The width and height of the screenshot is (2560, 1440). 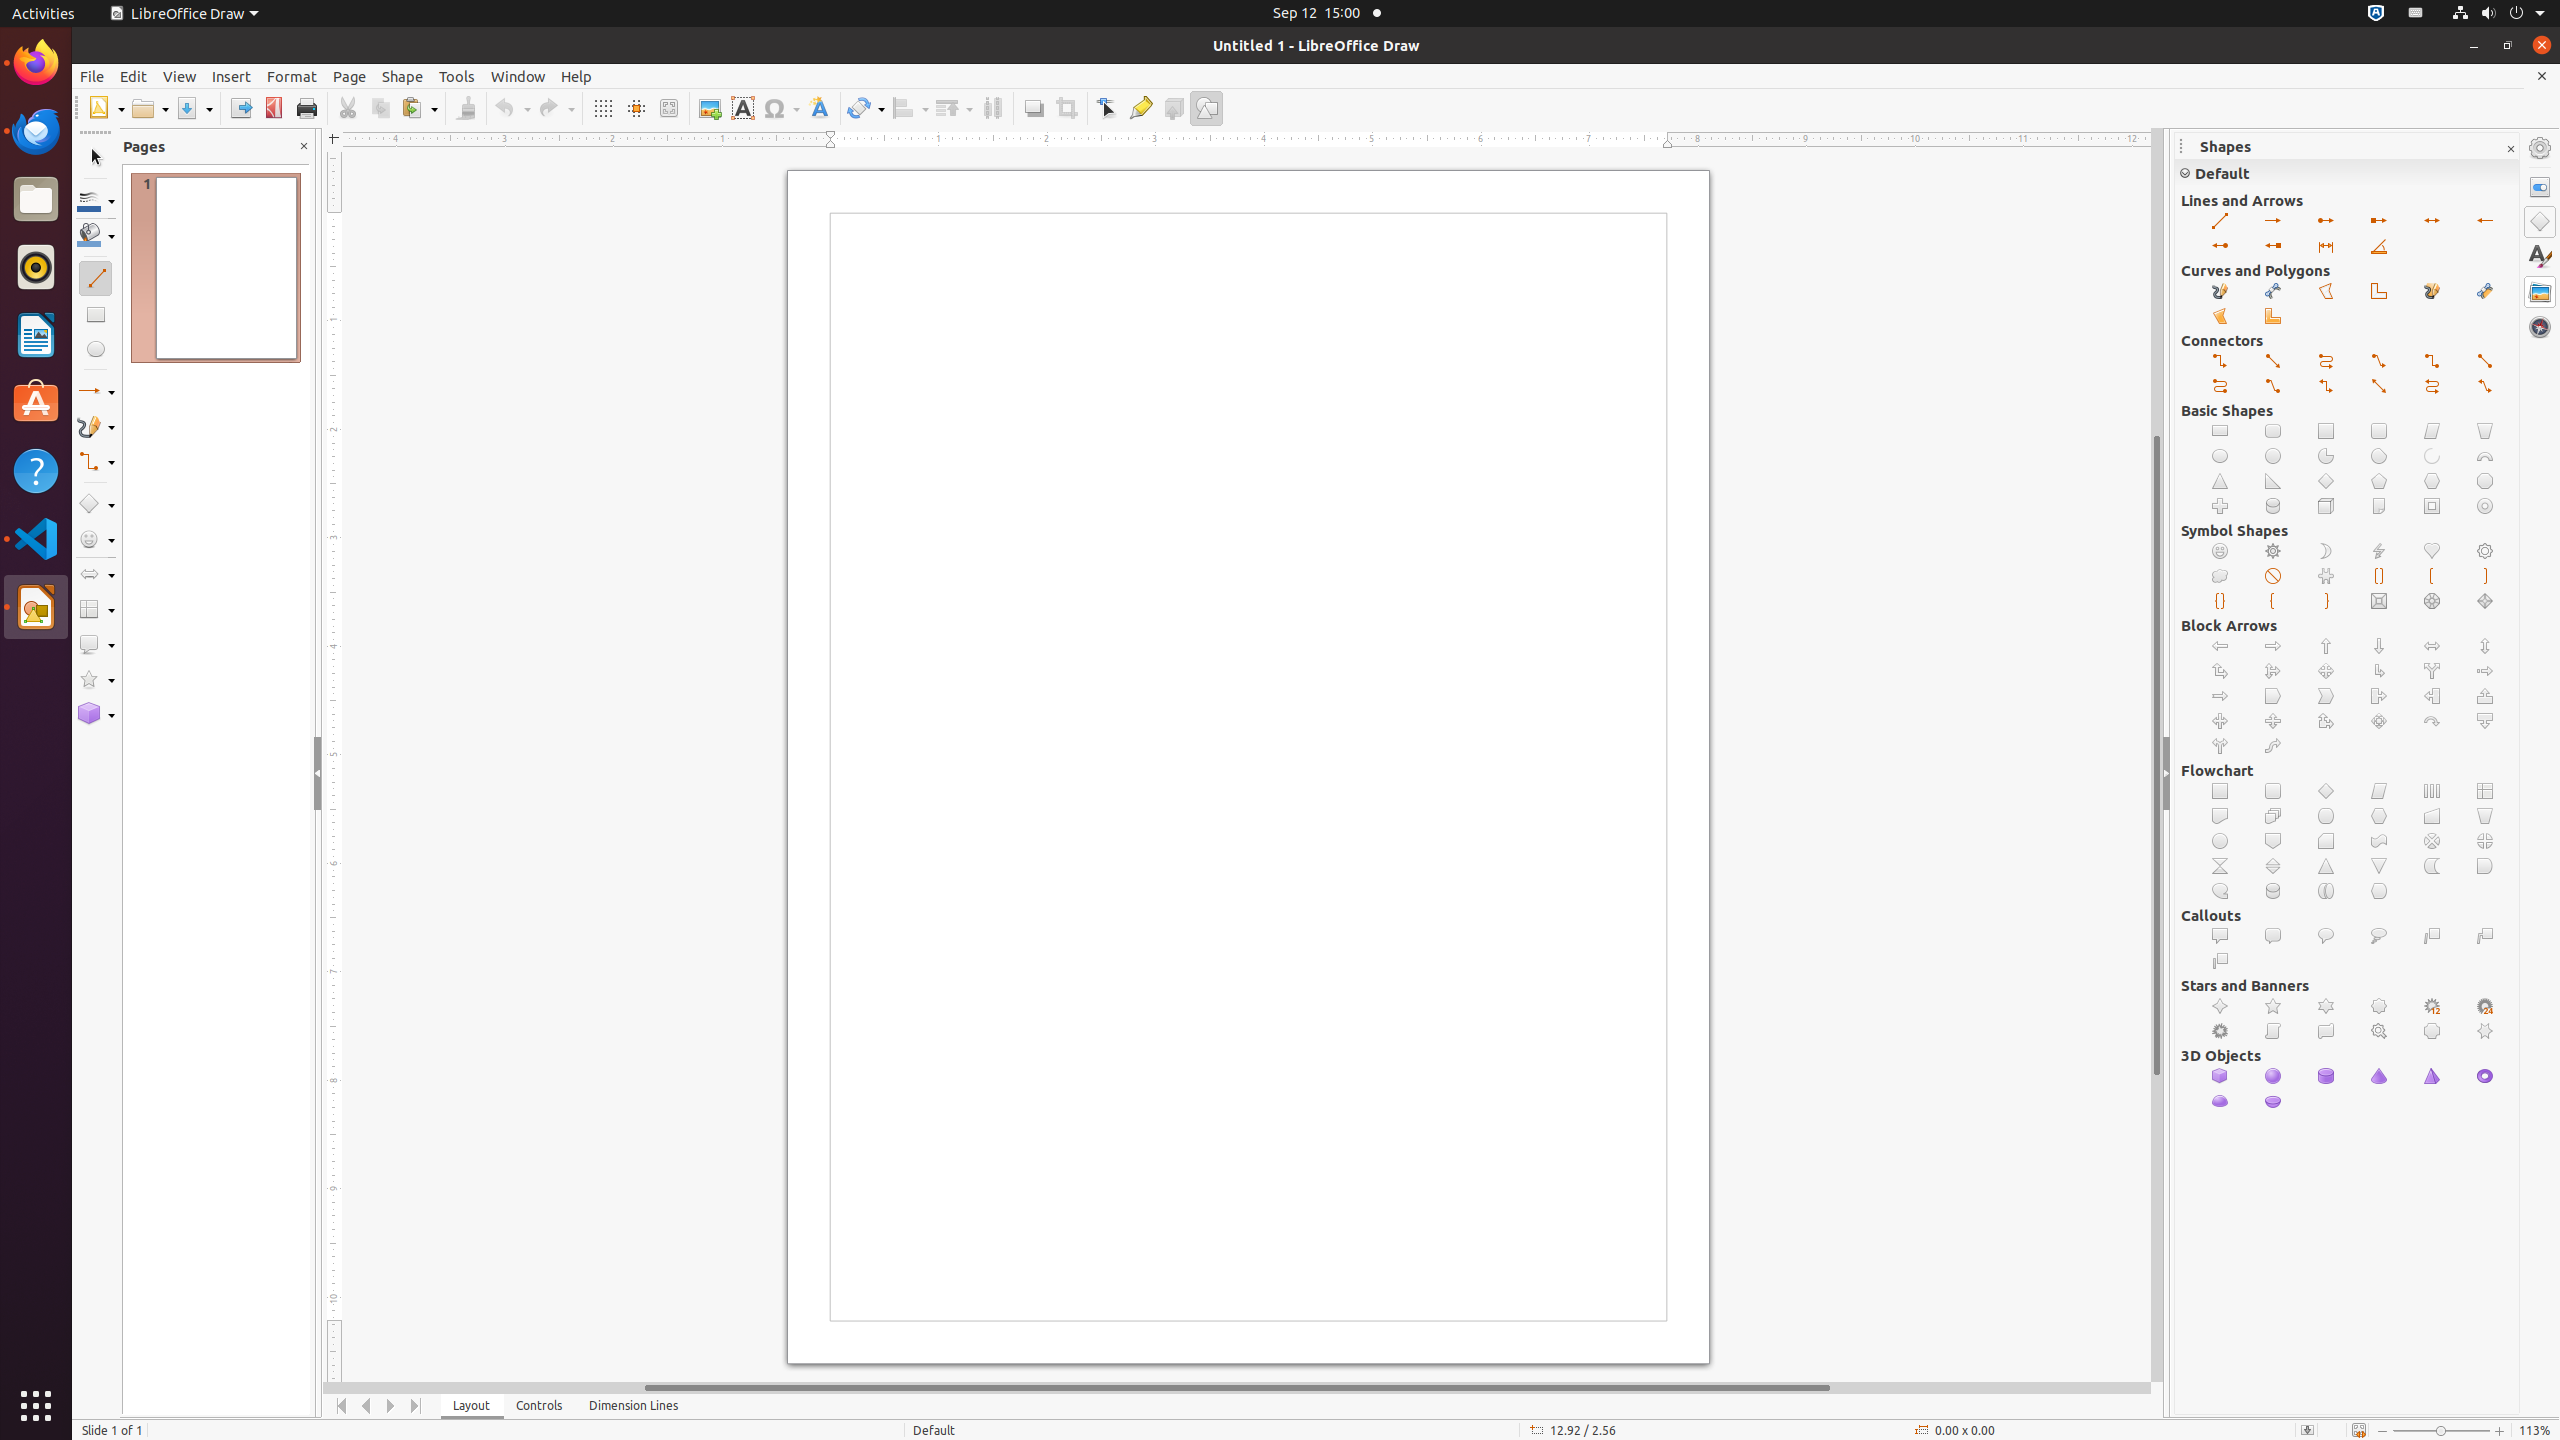 I want to click on Move Right, so click(x=392, y=1406).